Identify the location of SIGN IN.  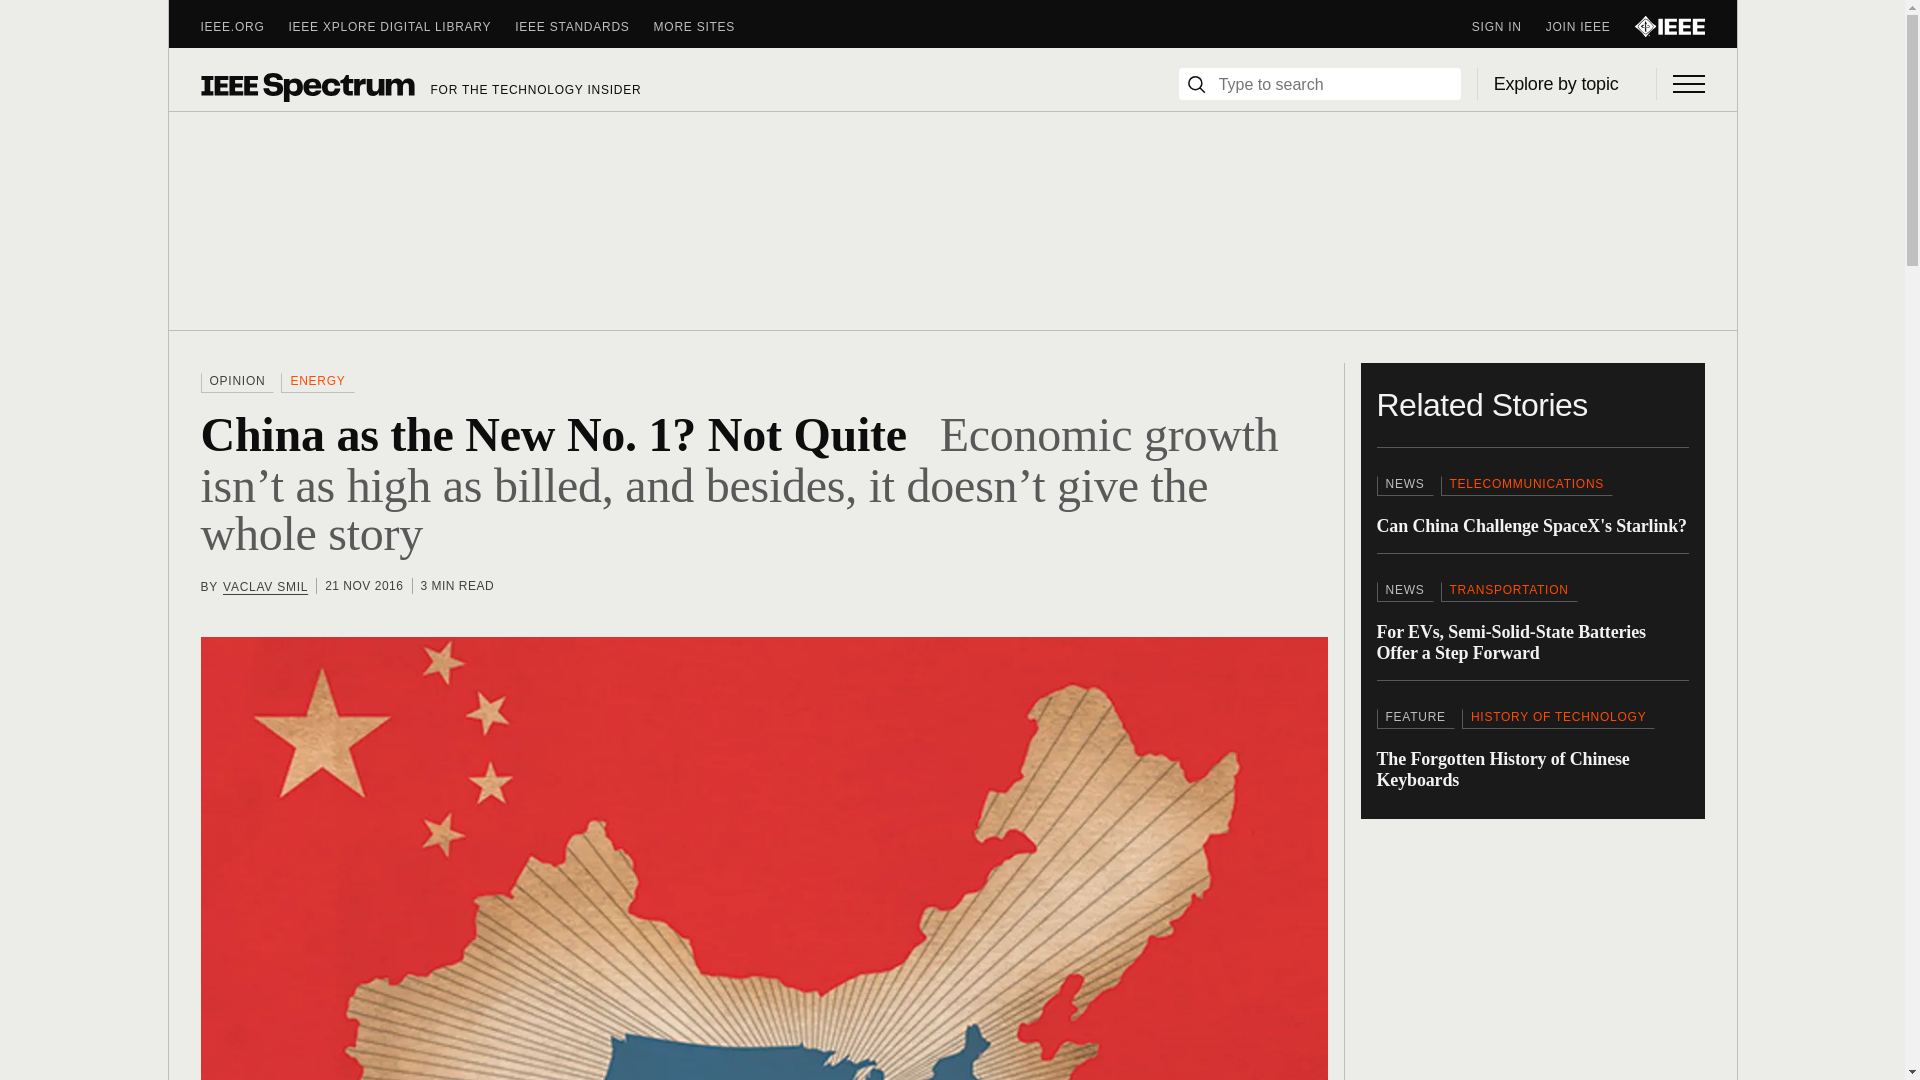
(1508, 26).